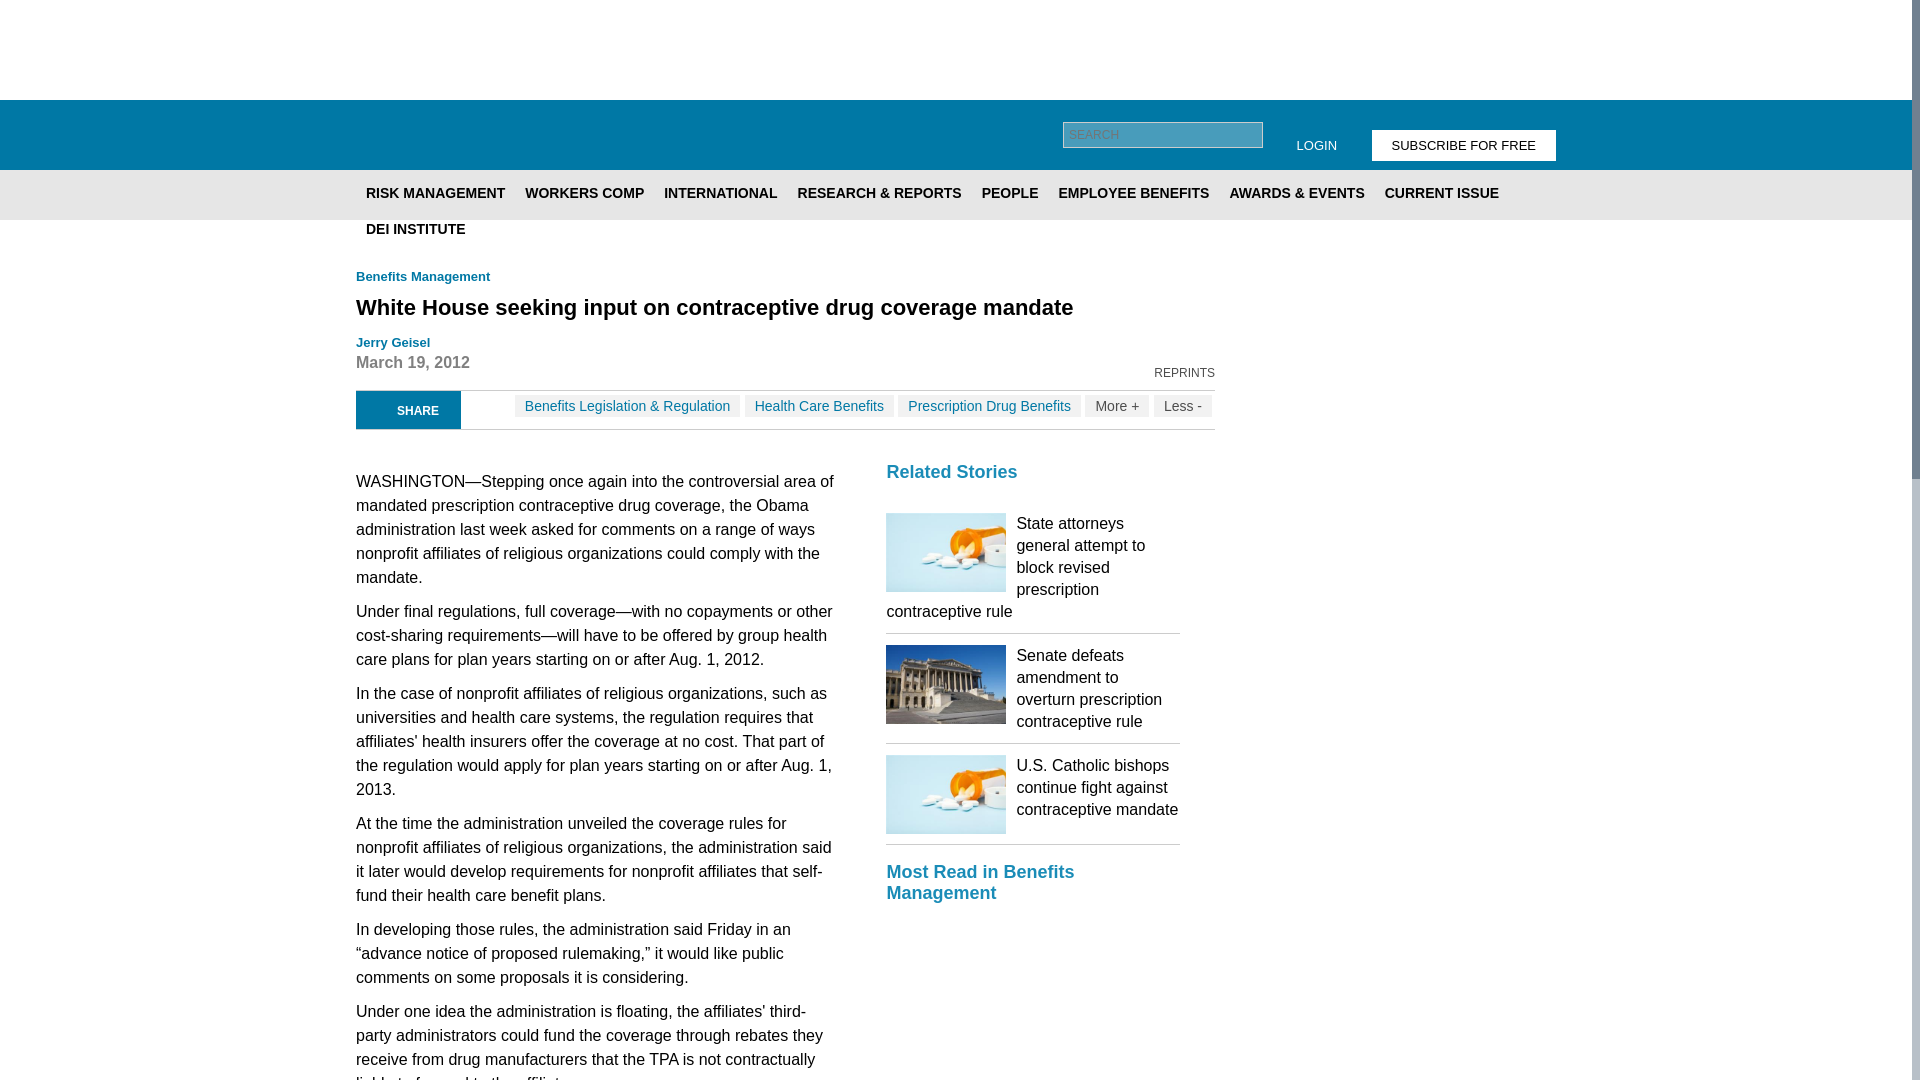  Describe the element at coordinates (584, 192) in the screenshot. I see `WORKERS COMP` at that location.